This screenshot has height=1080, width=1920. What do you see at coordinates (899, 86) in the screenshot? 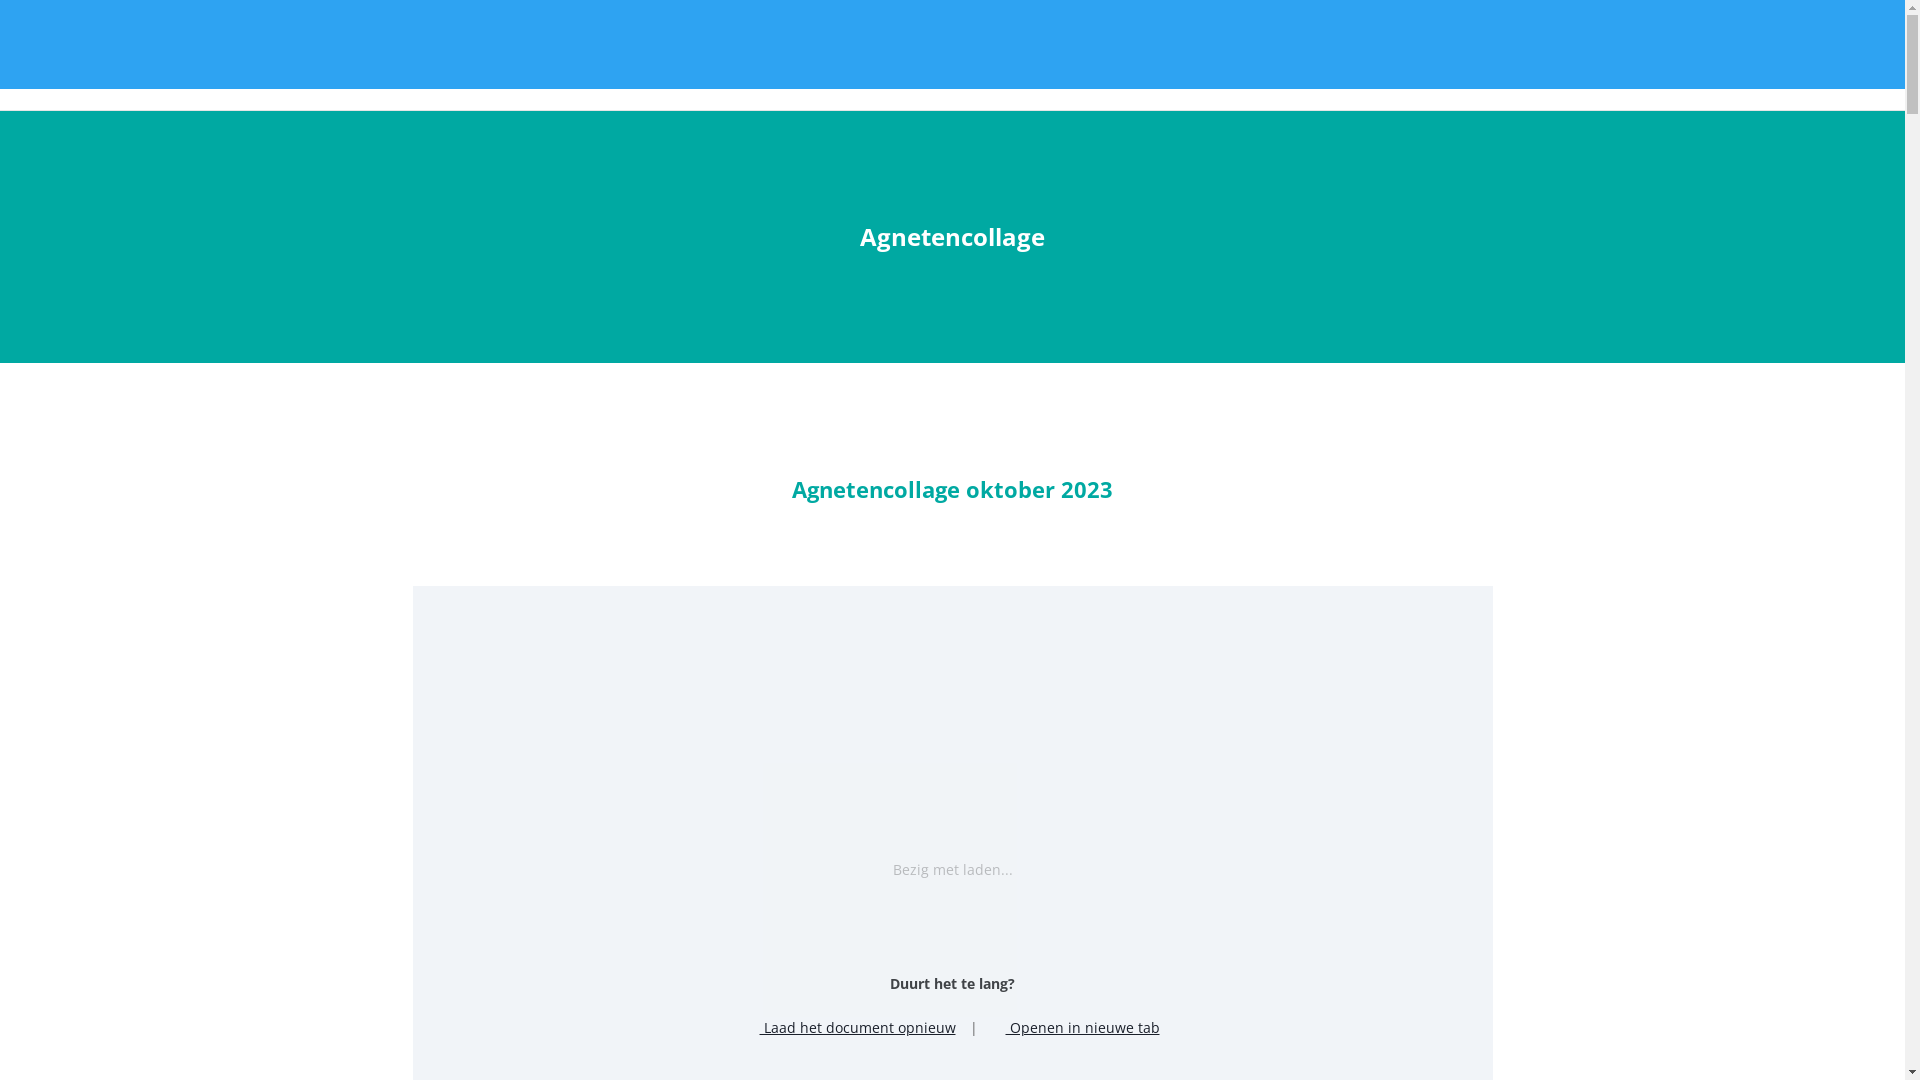
I see `Studieaanbod` at bounding box center [899, 86].